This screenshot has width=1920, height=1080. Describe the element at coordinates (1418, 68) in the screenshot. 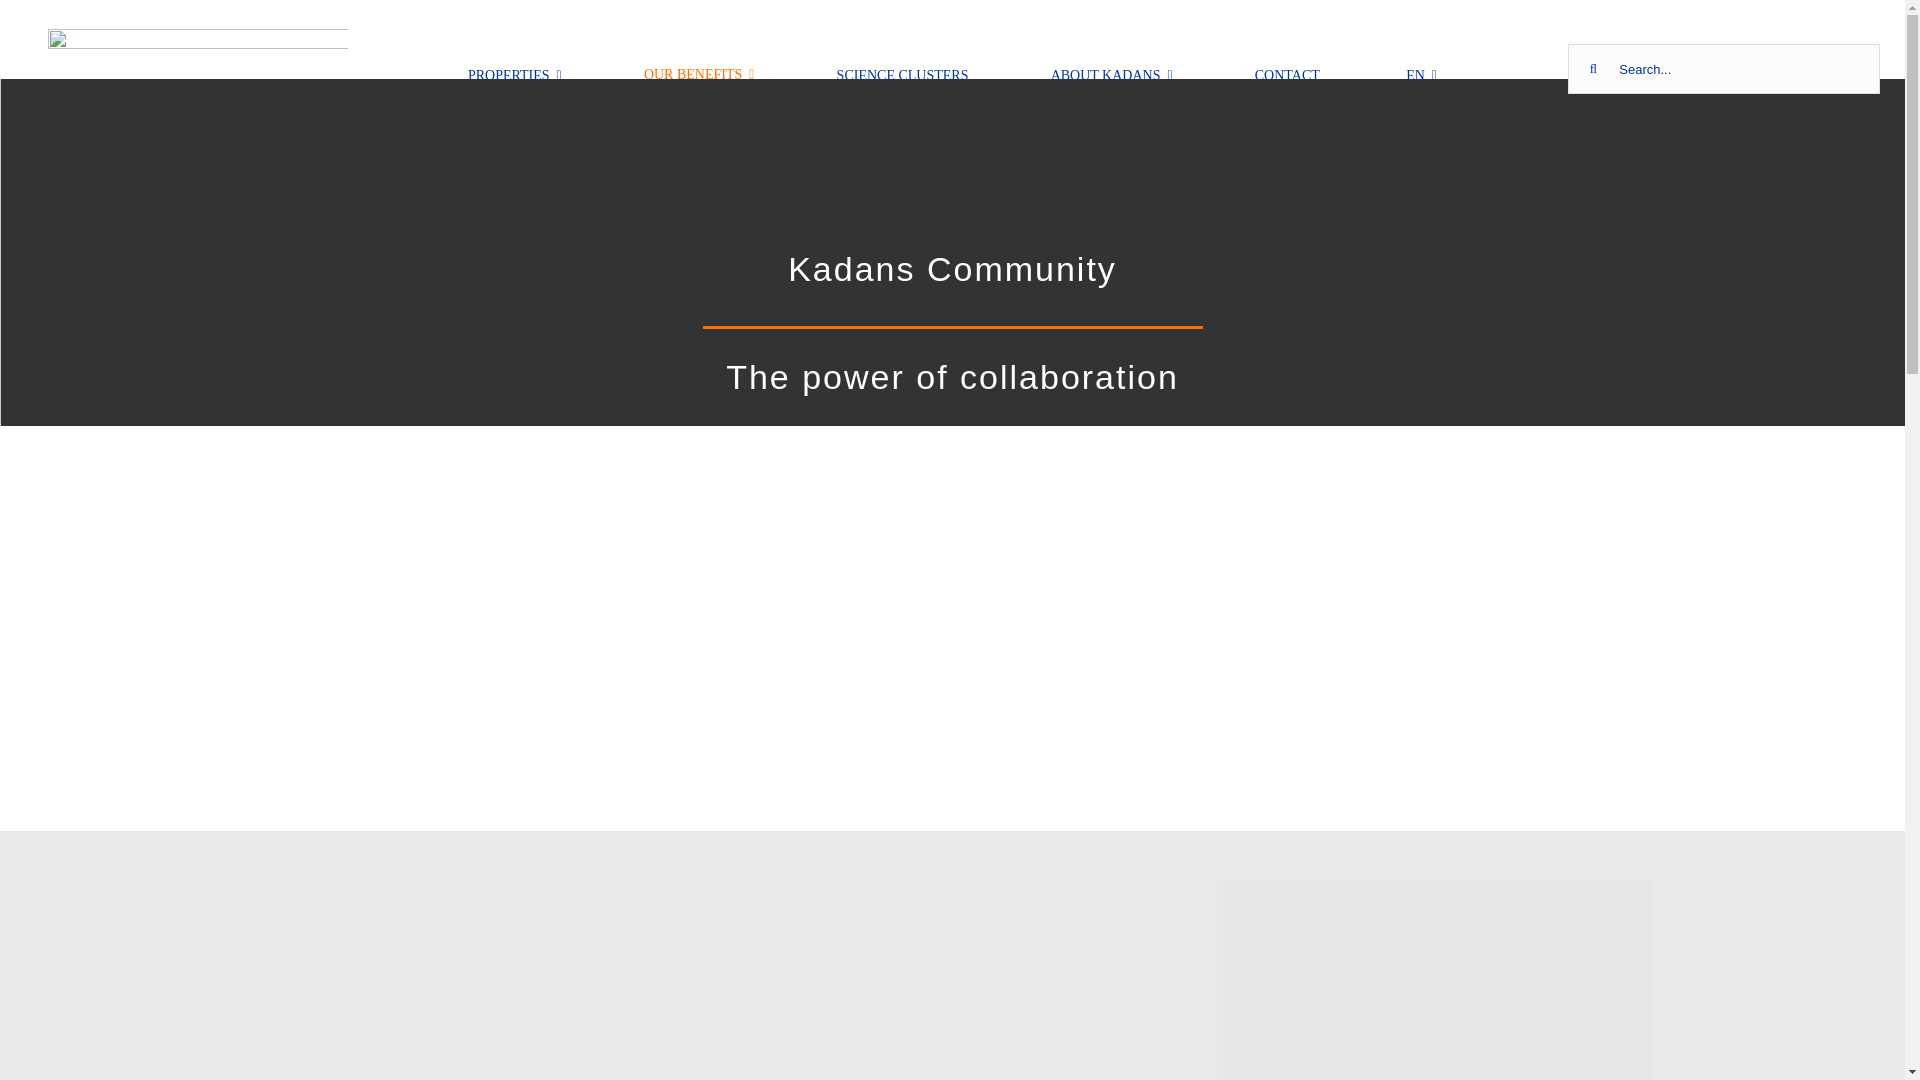

I see `EN` at that location.